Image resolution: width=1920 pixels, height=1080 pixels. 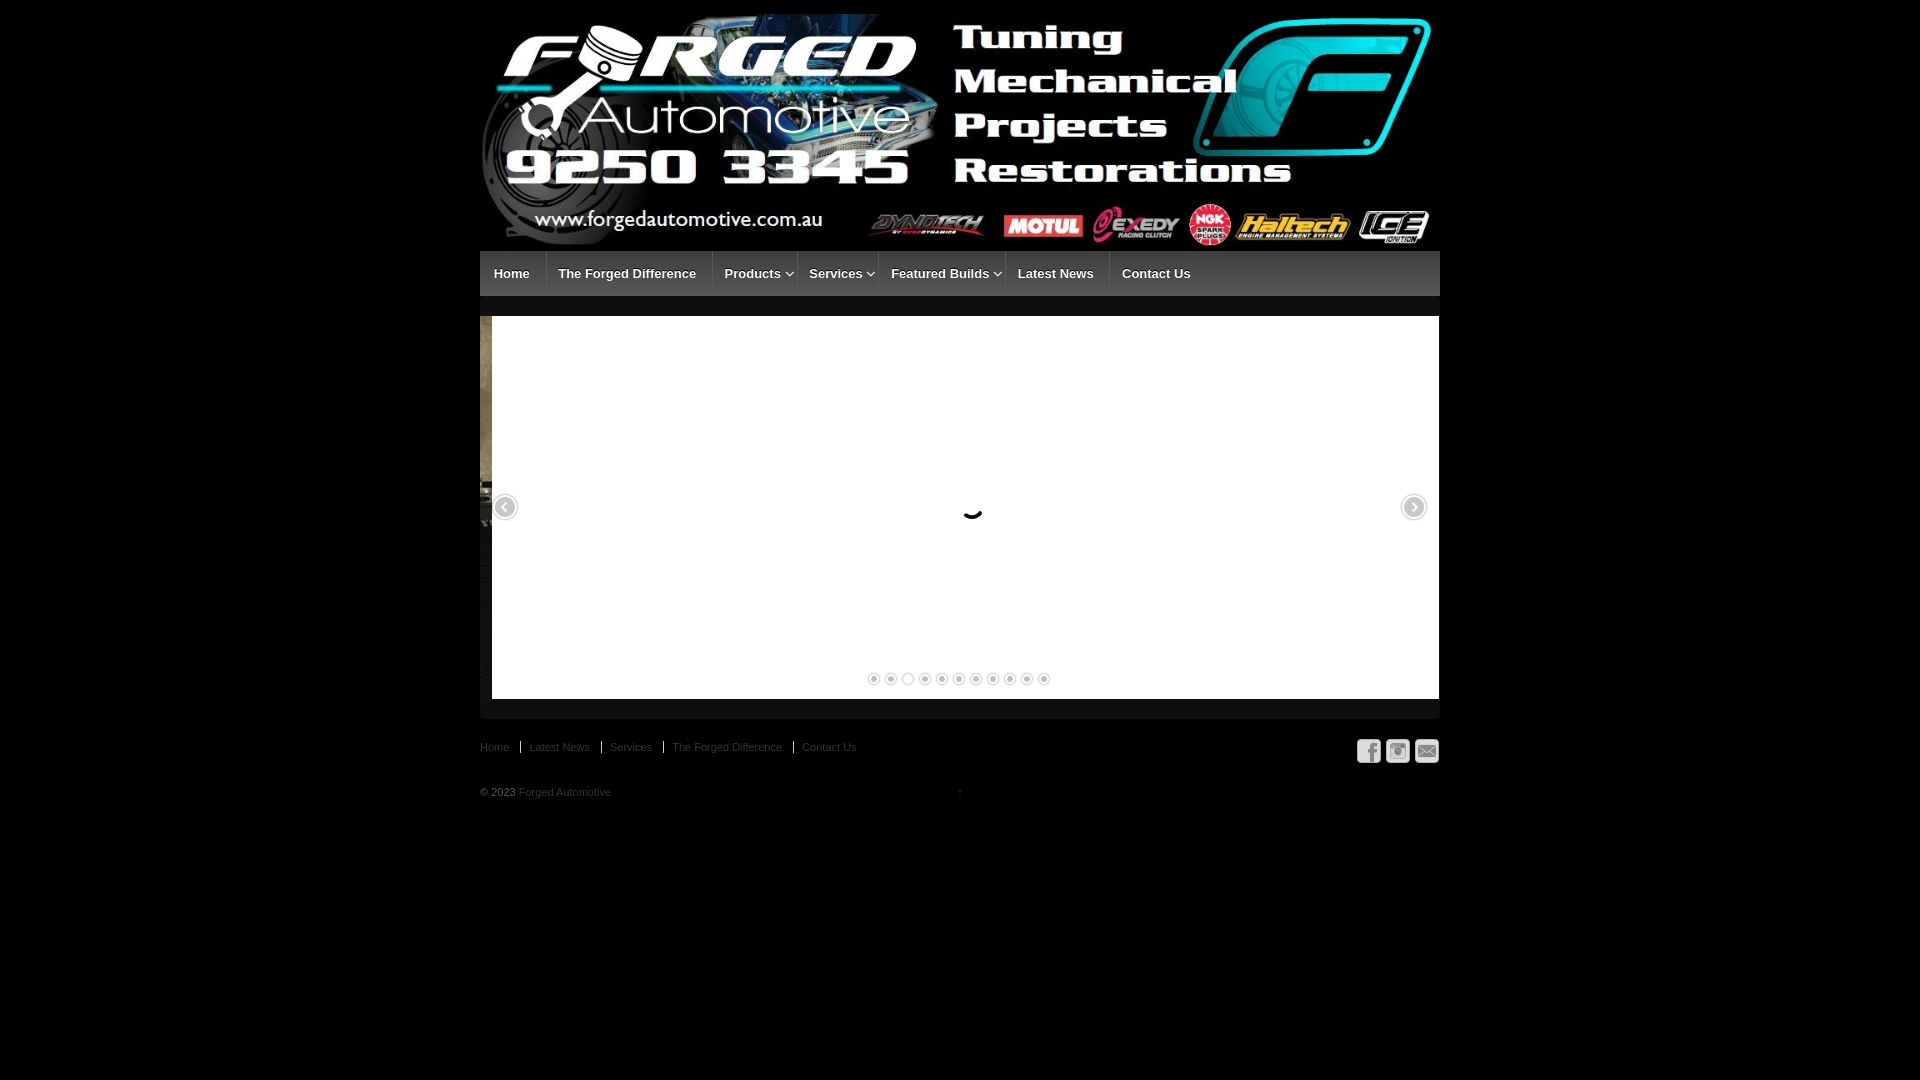 What do you see at coordinates (630, 747) in the screenshot?
I see `Services` at bounding box center [630, 747].